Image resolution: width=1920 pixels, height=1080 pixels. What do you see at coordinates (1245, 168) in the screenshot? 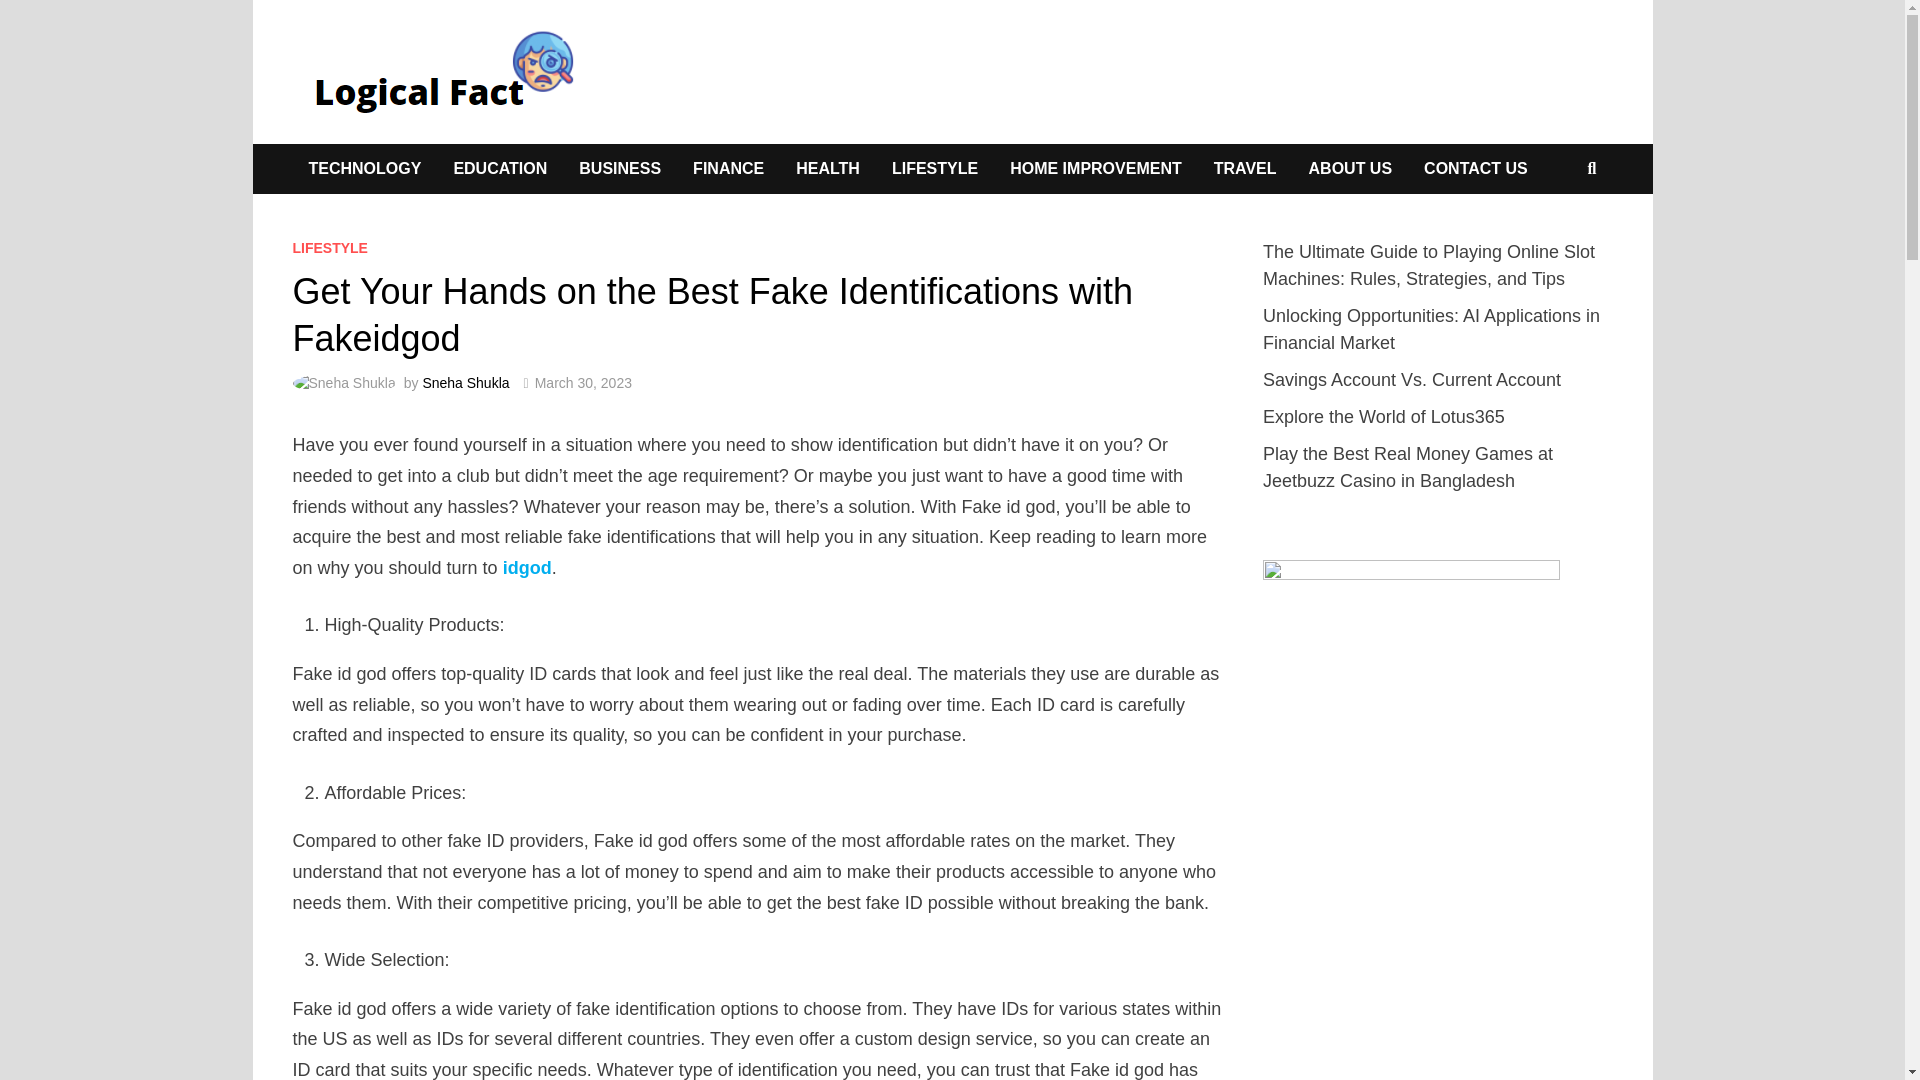
I see `TRAVEL` at bounding box center [1245, 168].